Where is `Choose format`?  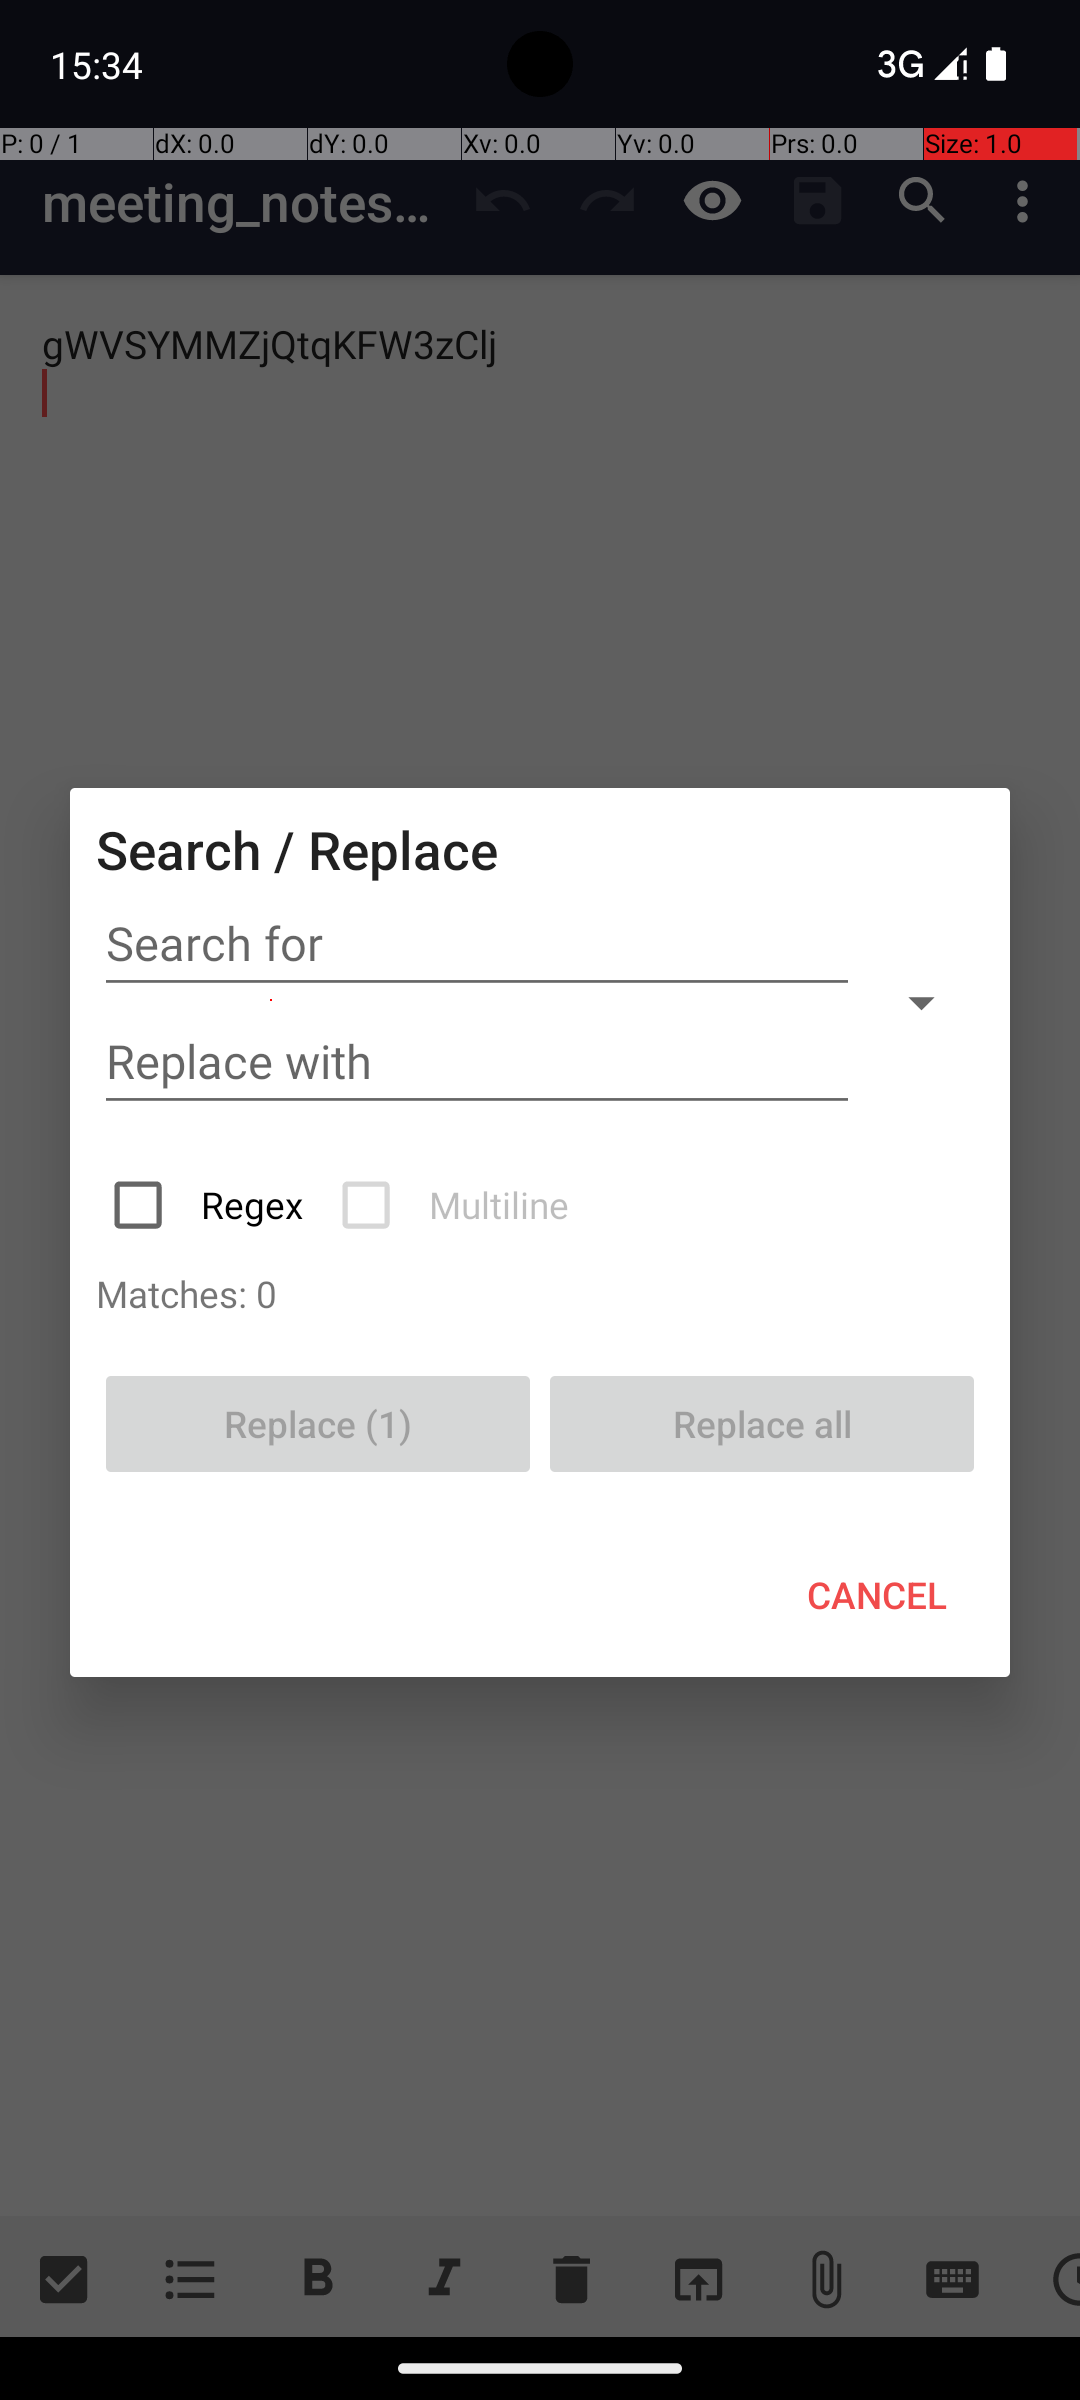 Choose format is located at coordinates (921, 1002).